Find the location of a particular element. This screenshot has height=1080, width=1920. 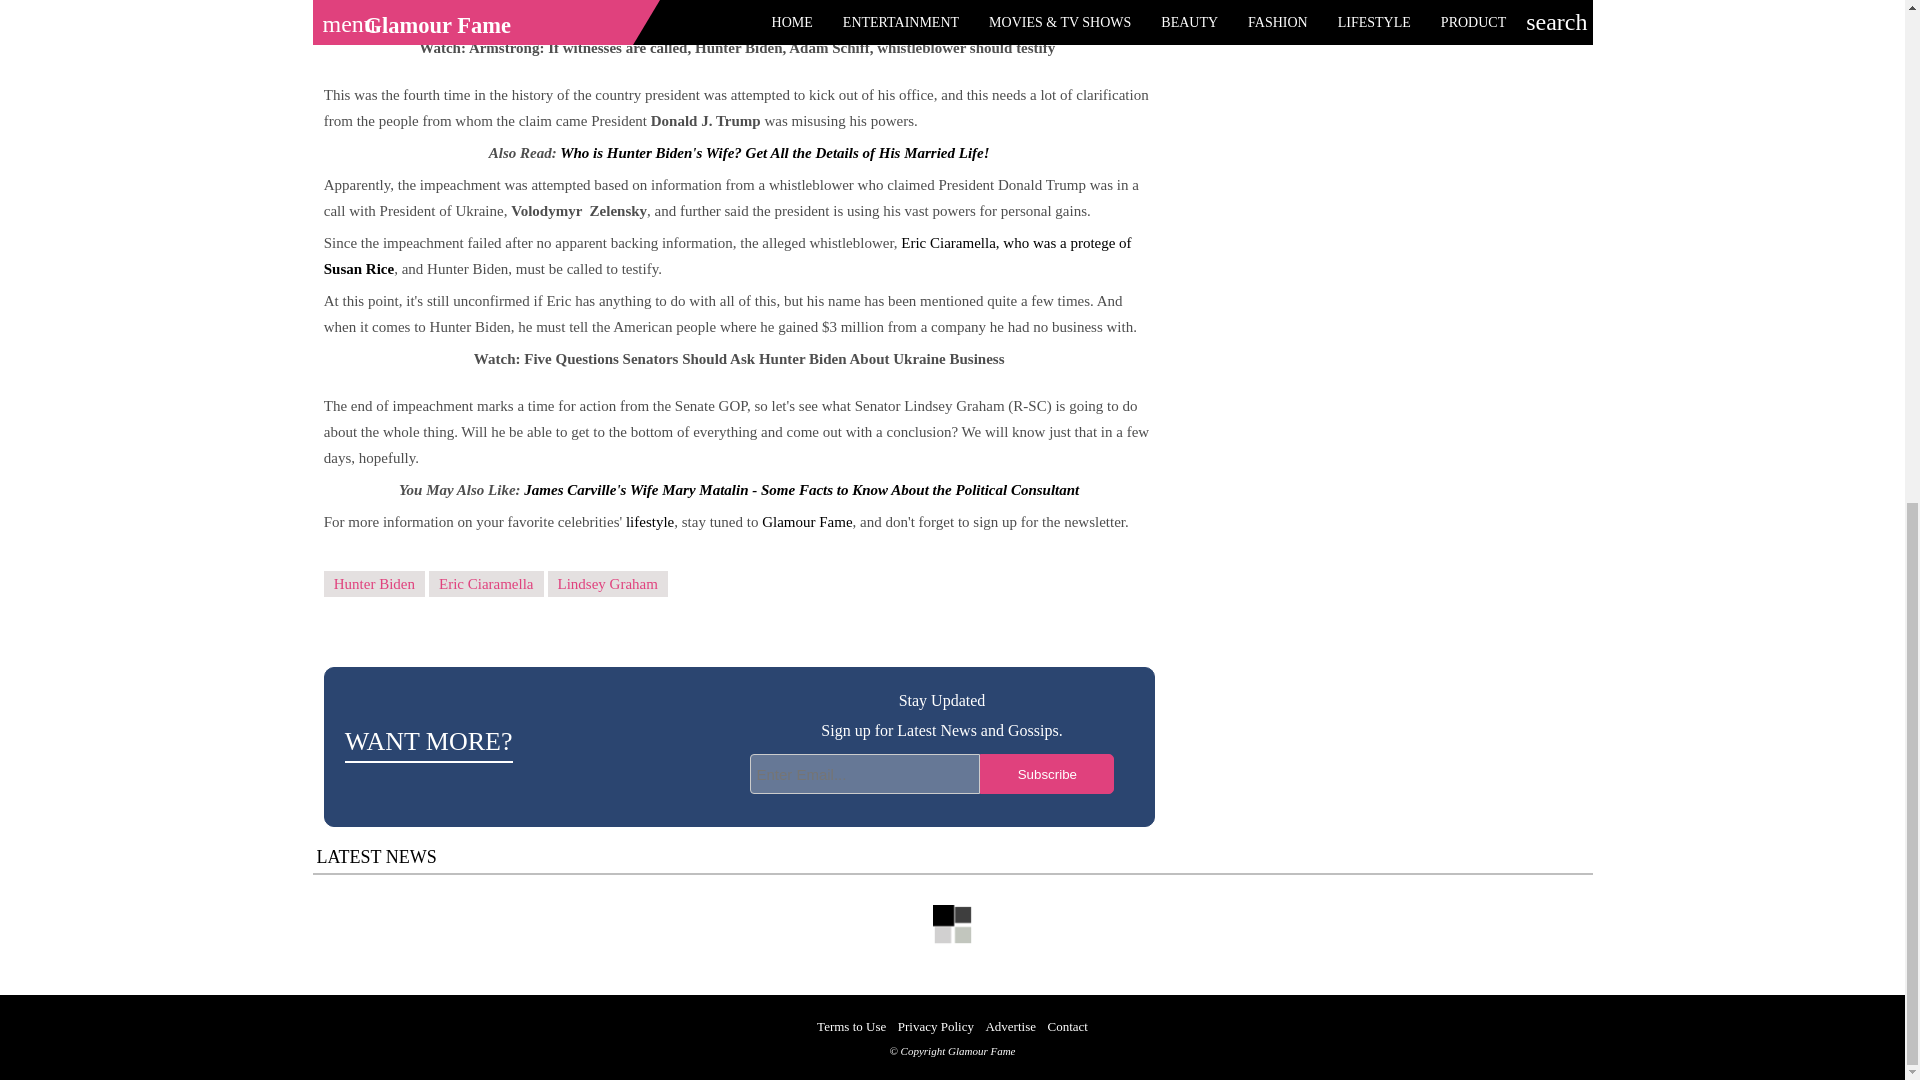

Lindsey Graham is located at coordinates (608, 584).